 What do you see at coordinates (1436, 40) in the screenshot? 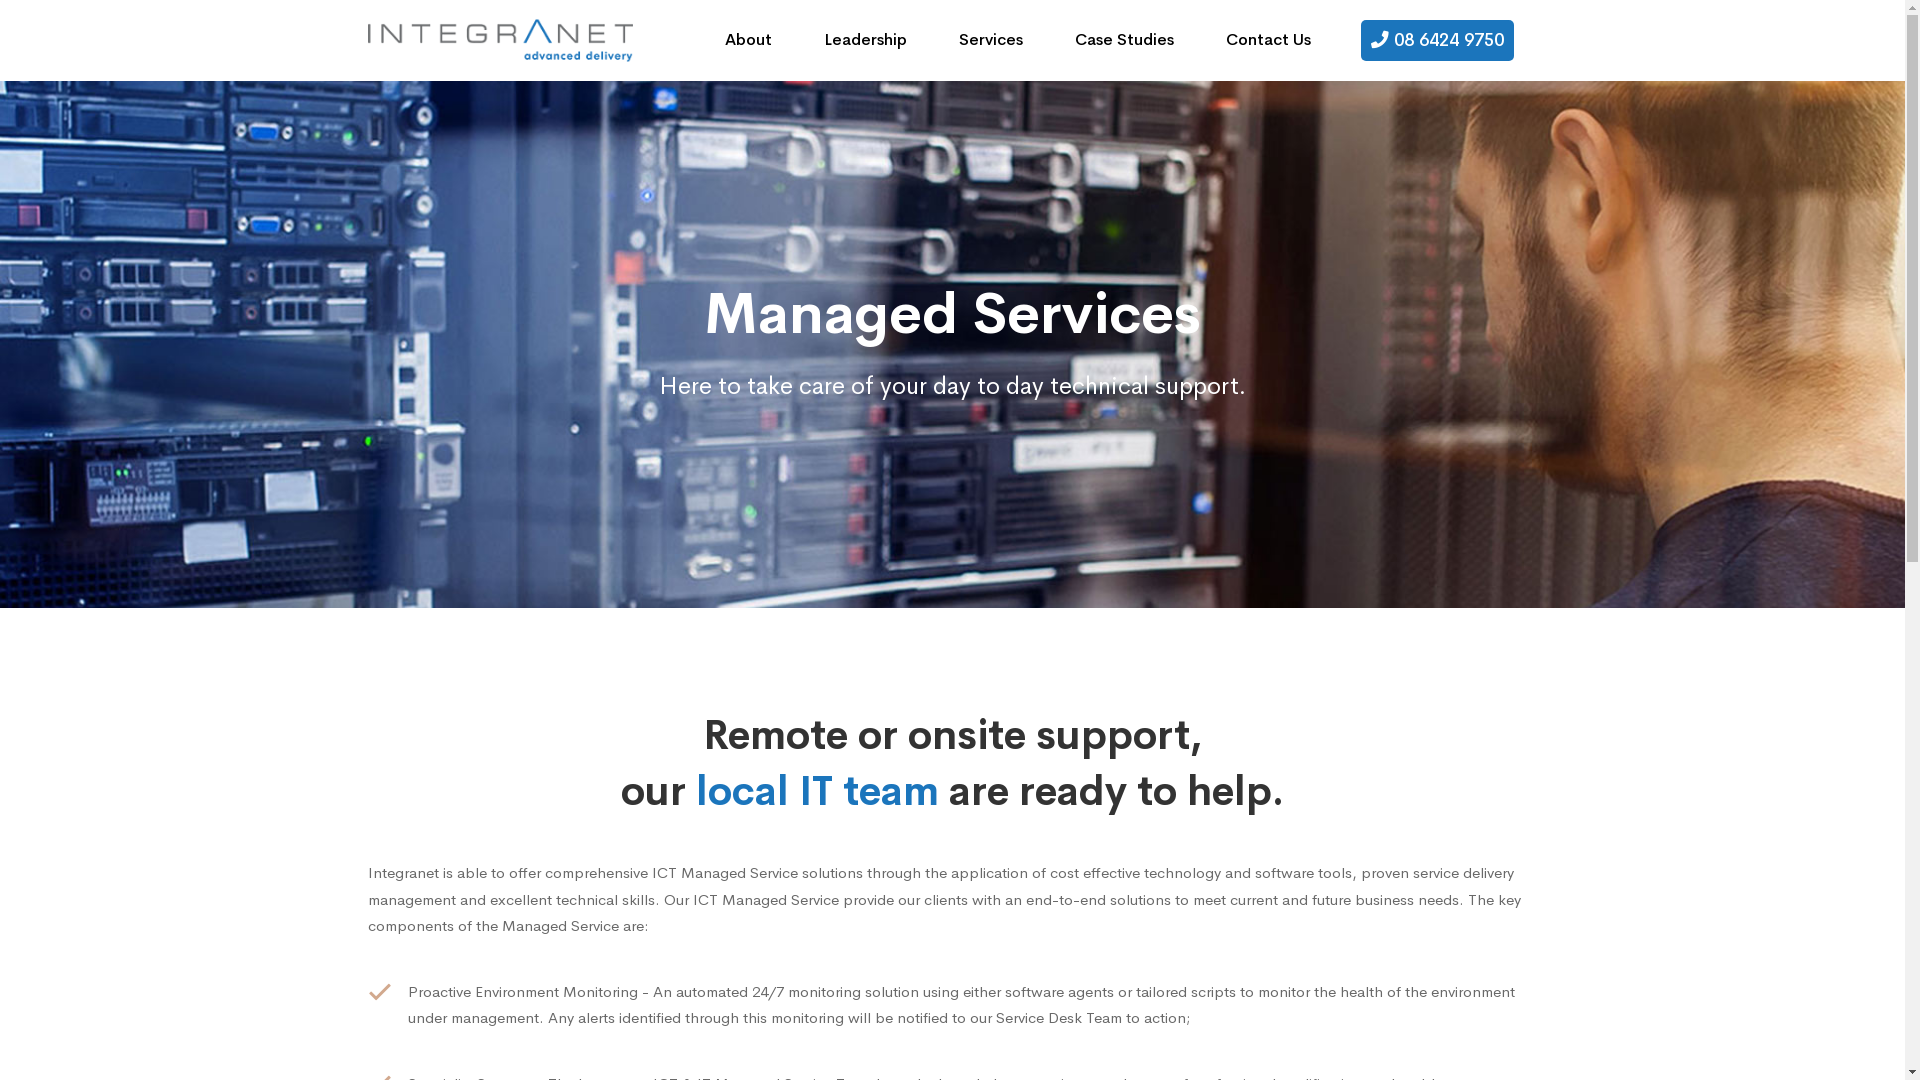
I see `08 6424 9750` at bounding box center [1436, 40].